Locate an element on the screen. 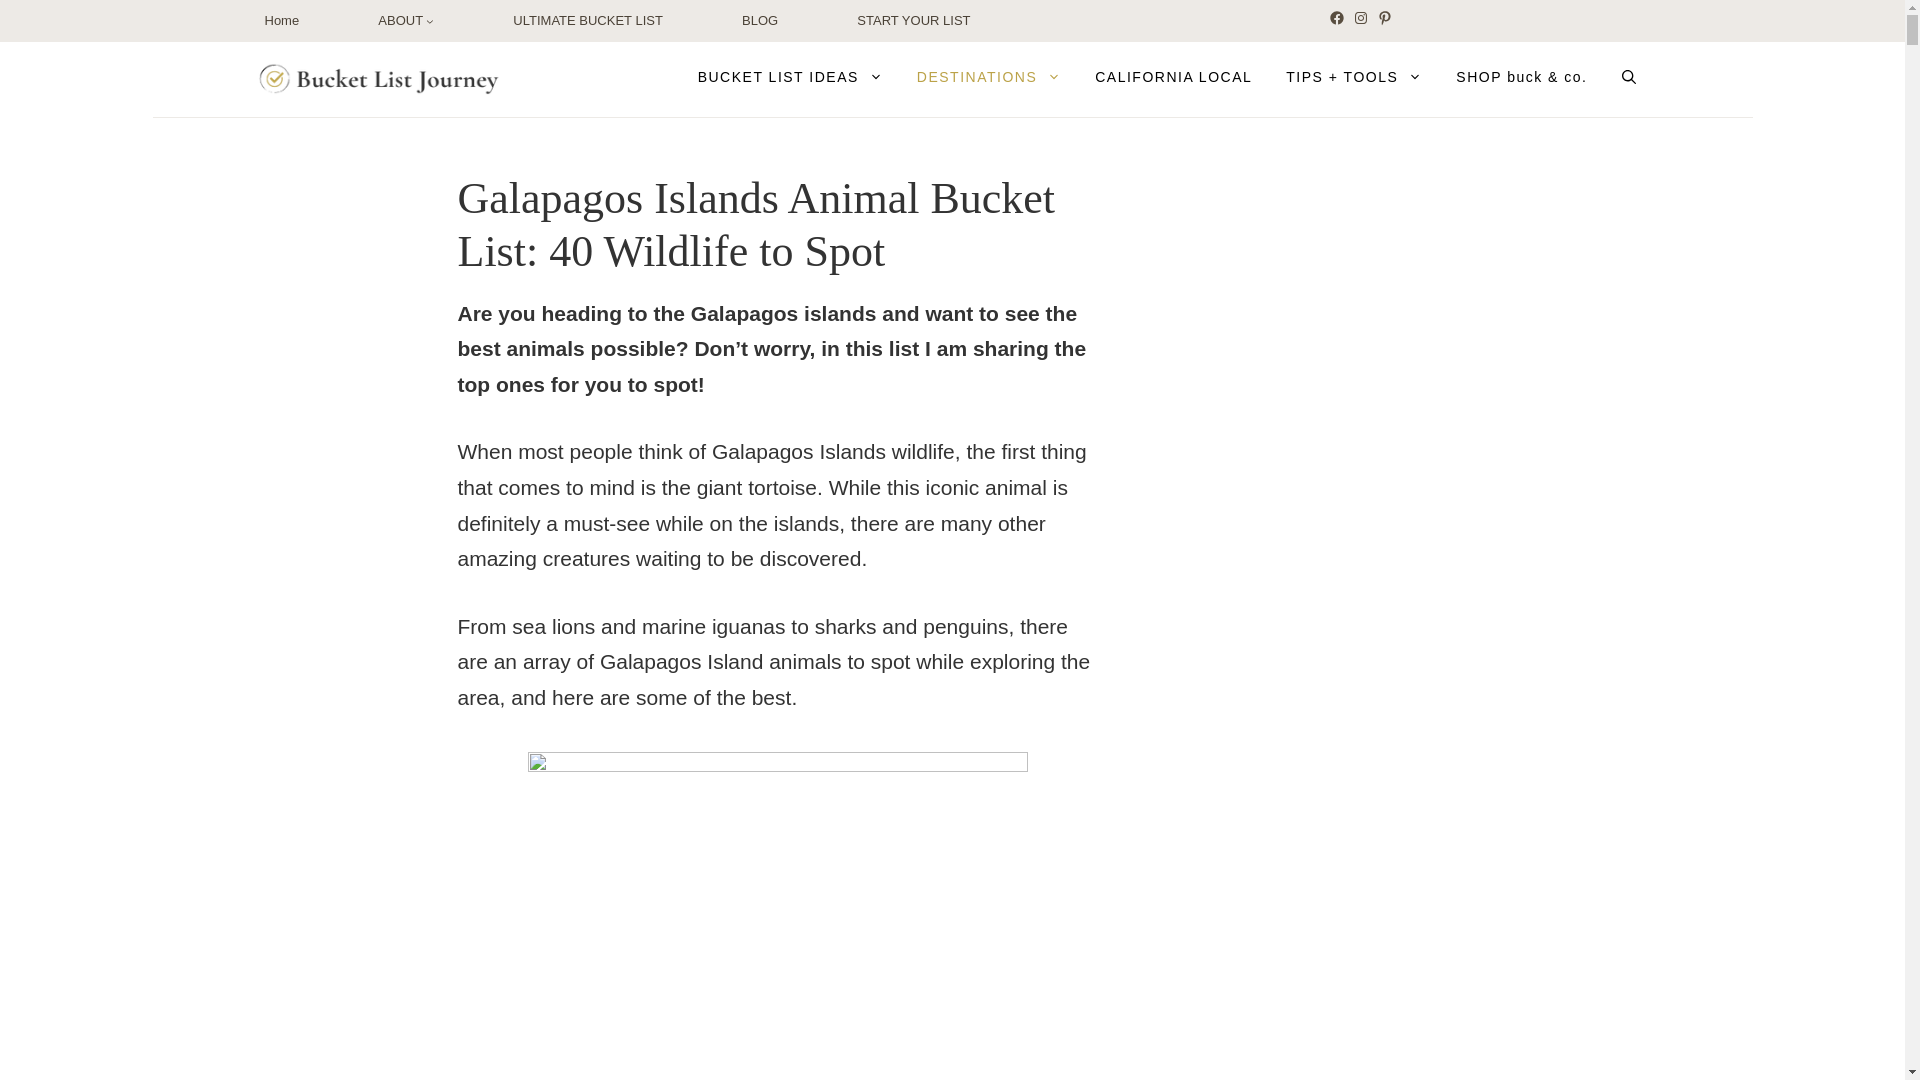 The image size is (1920, 1080). Pinterest is located at coordinates (1384, 17).